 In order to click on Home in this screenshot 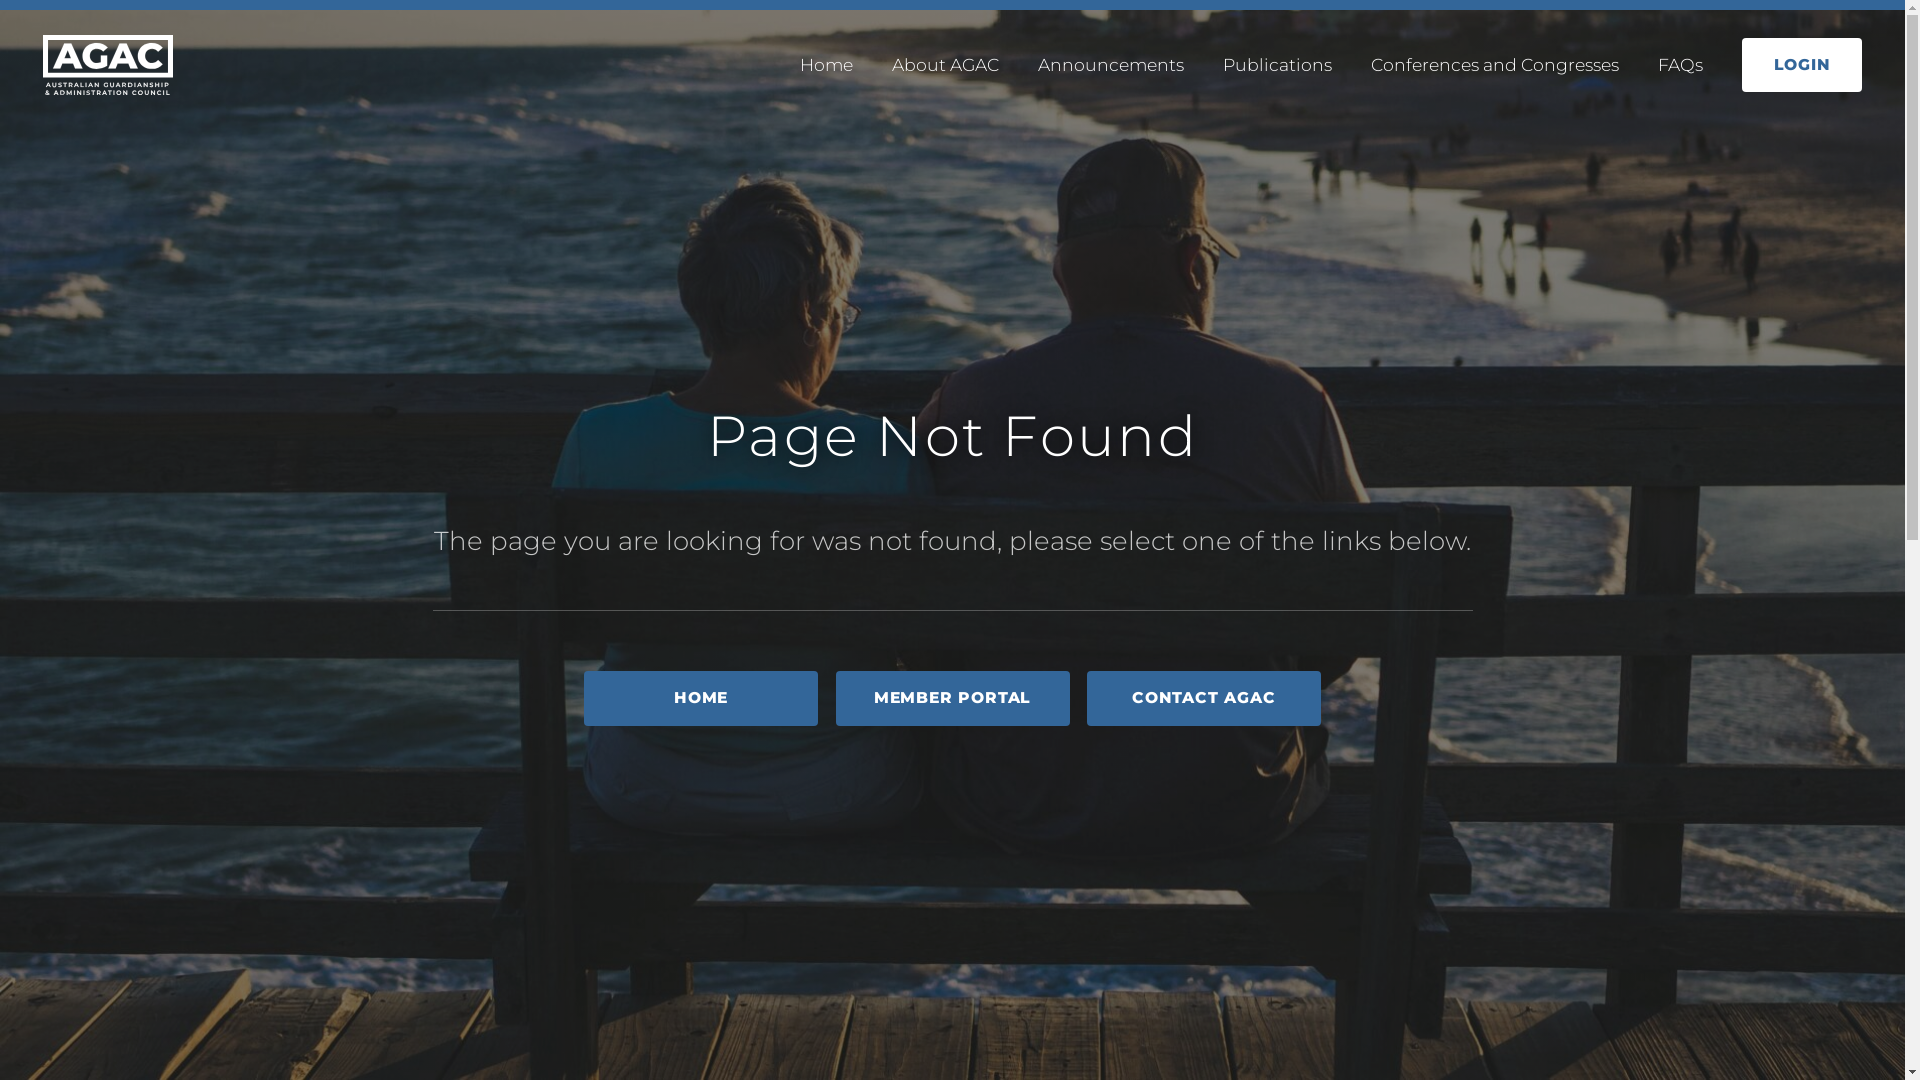, I will do `click(826, 64)`.